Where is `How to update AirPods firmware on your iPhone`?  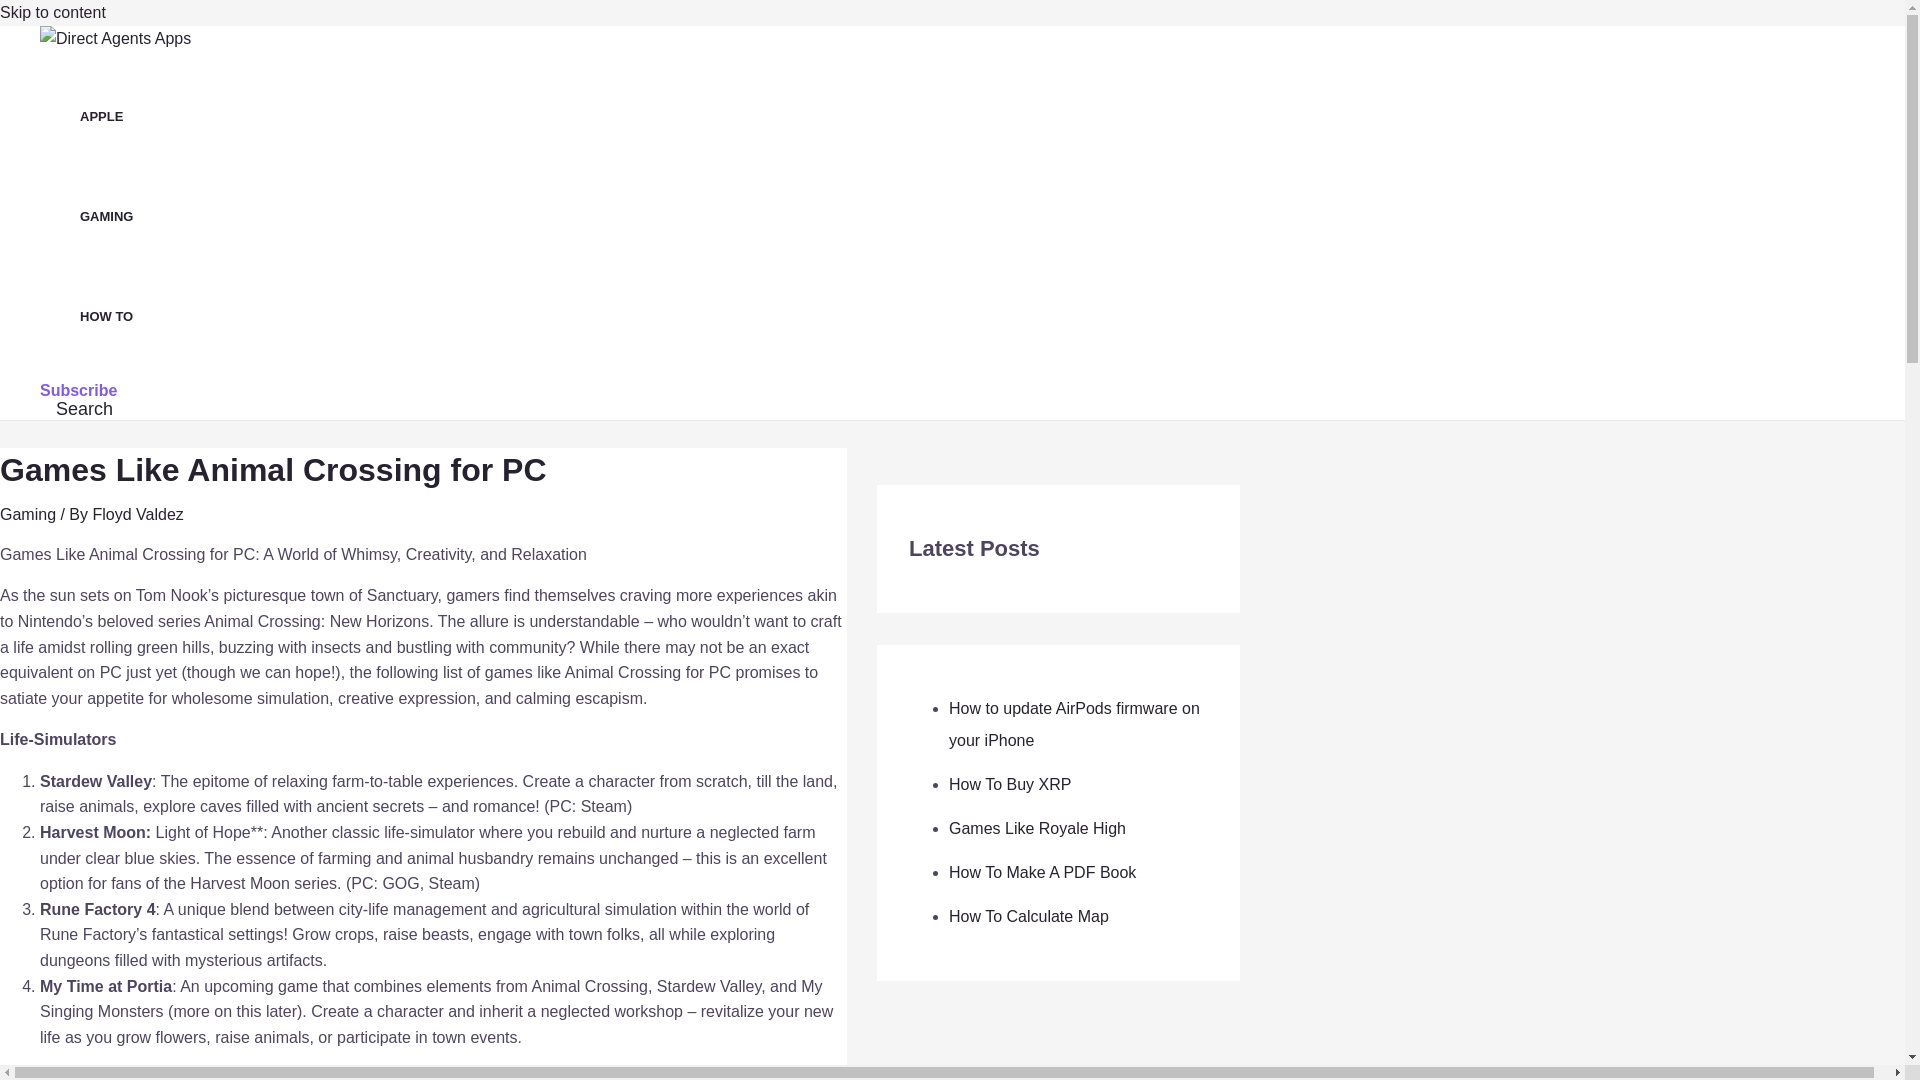 How to update AirPods firmware on your iPhone is located at coordinates (1074, 724).